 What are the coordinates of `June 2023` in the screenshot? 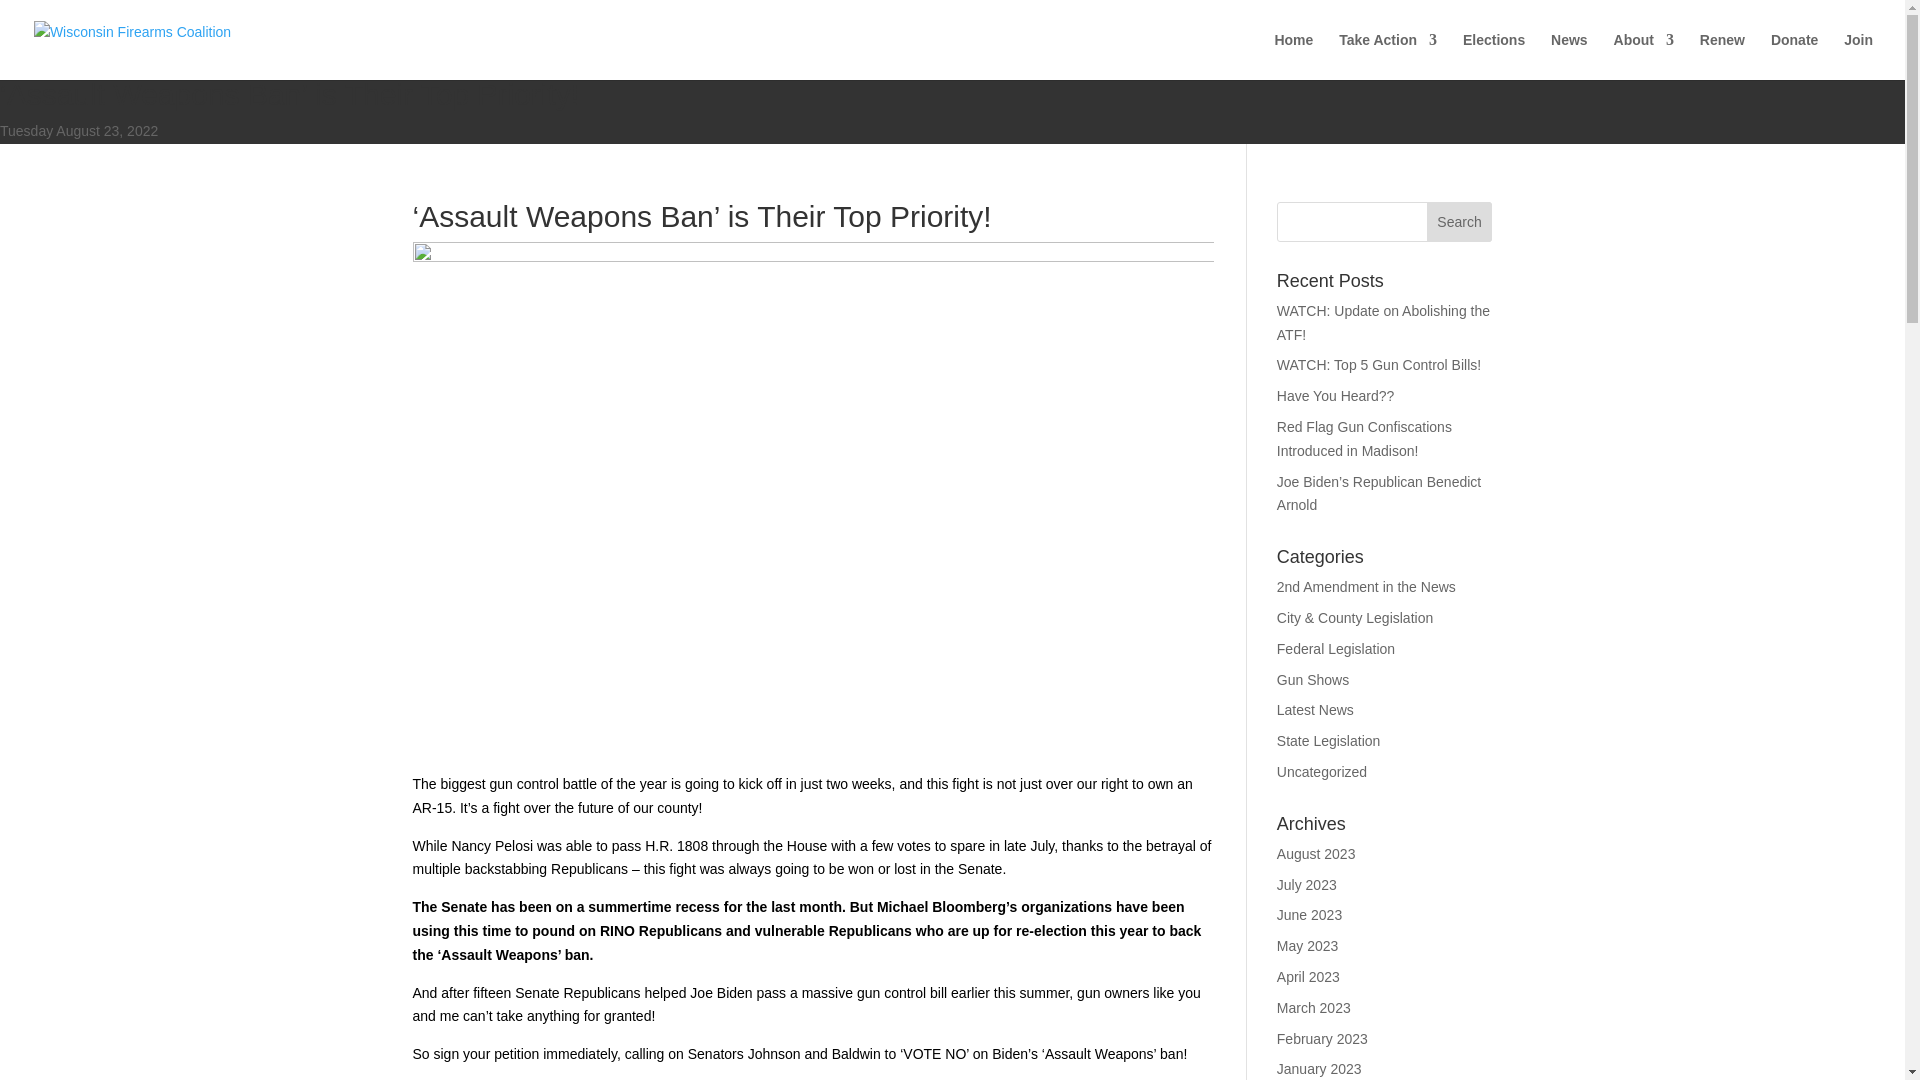 It's located at (1309, 915).